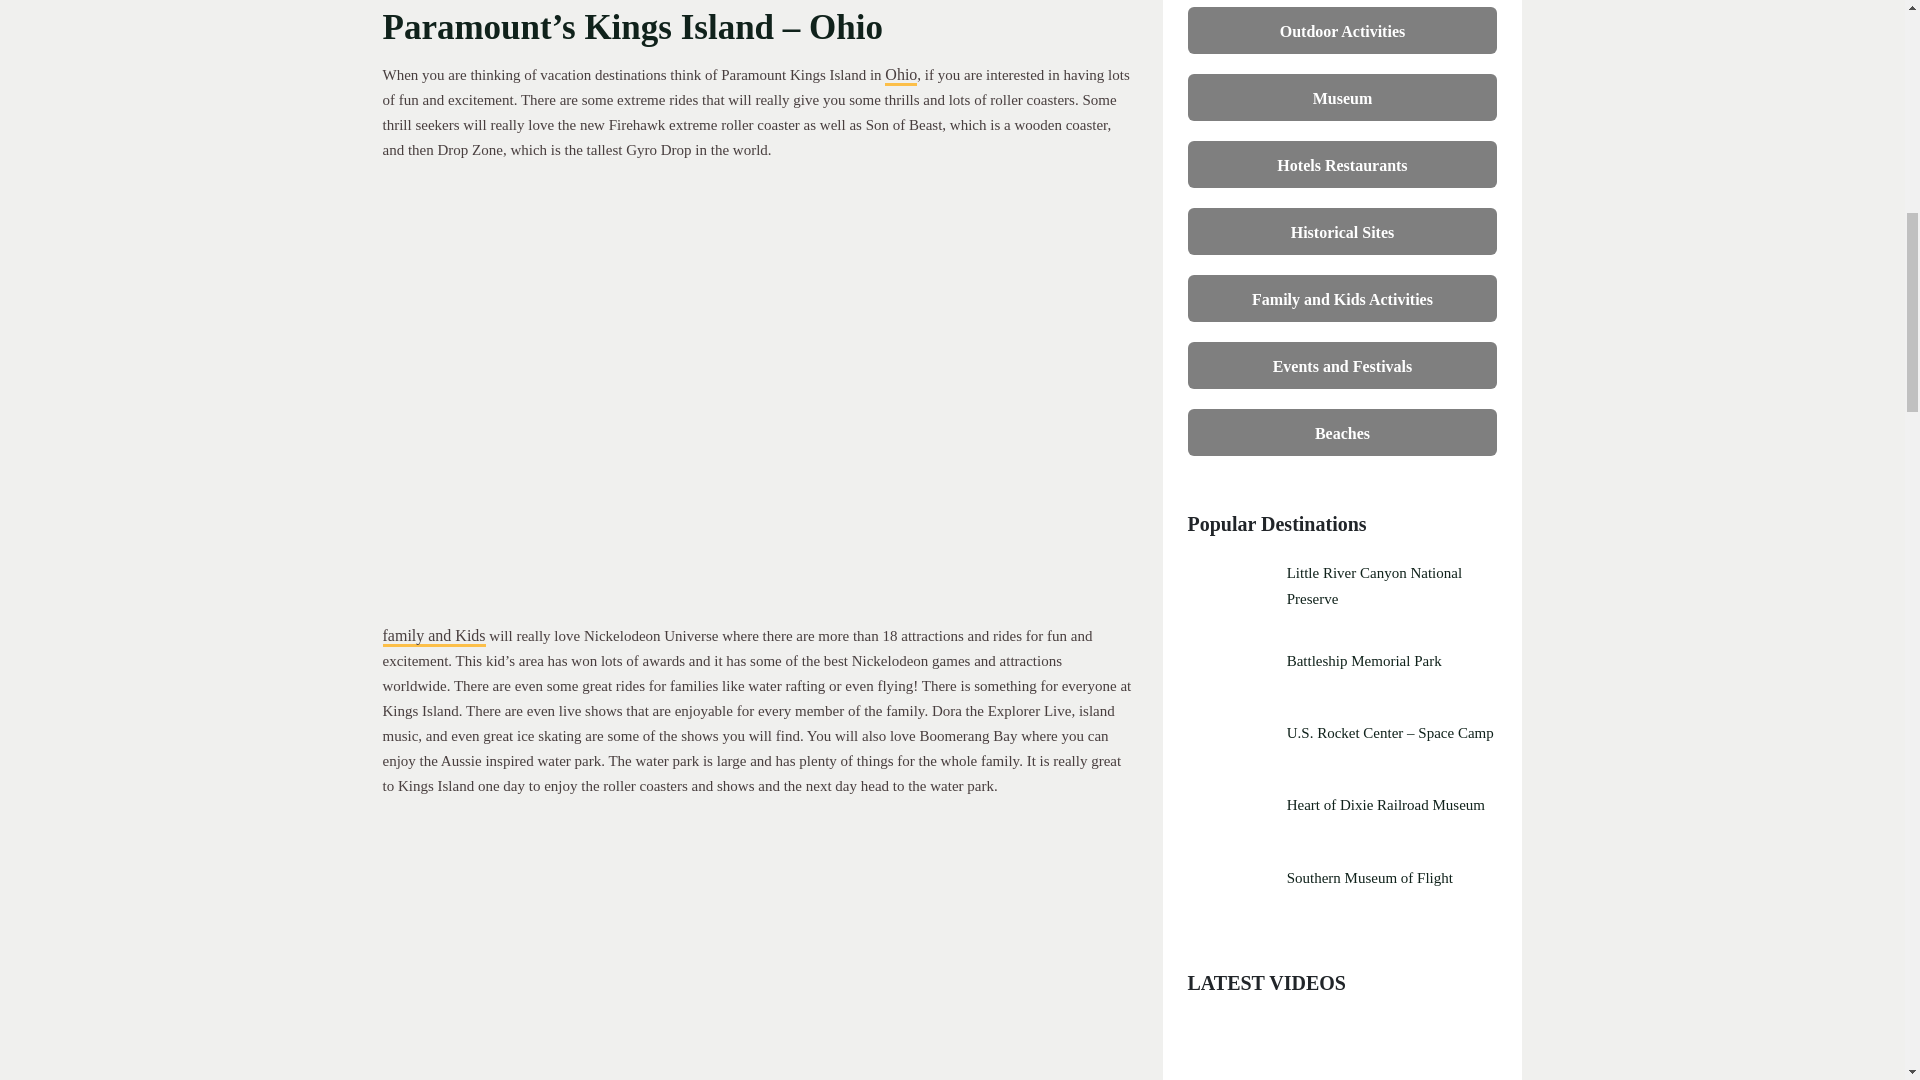  I want to click on Battleship Memorial Park, so click(1392, 660).